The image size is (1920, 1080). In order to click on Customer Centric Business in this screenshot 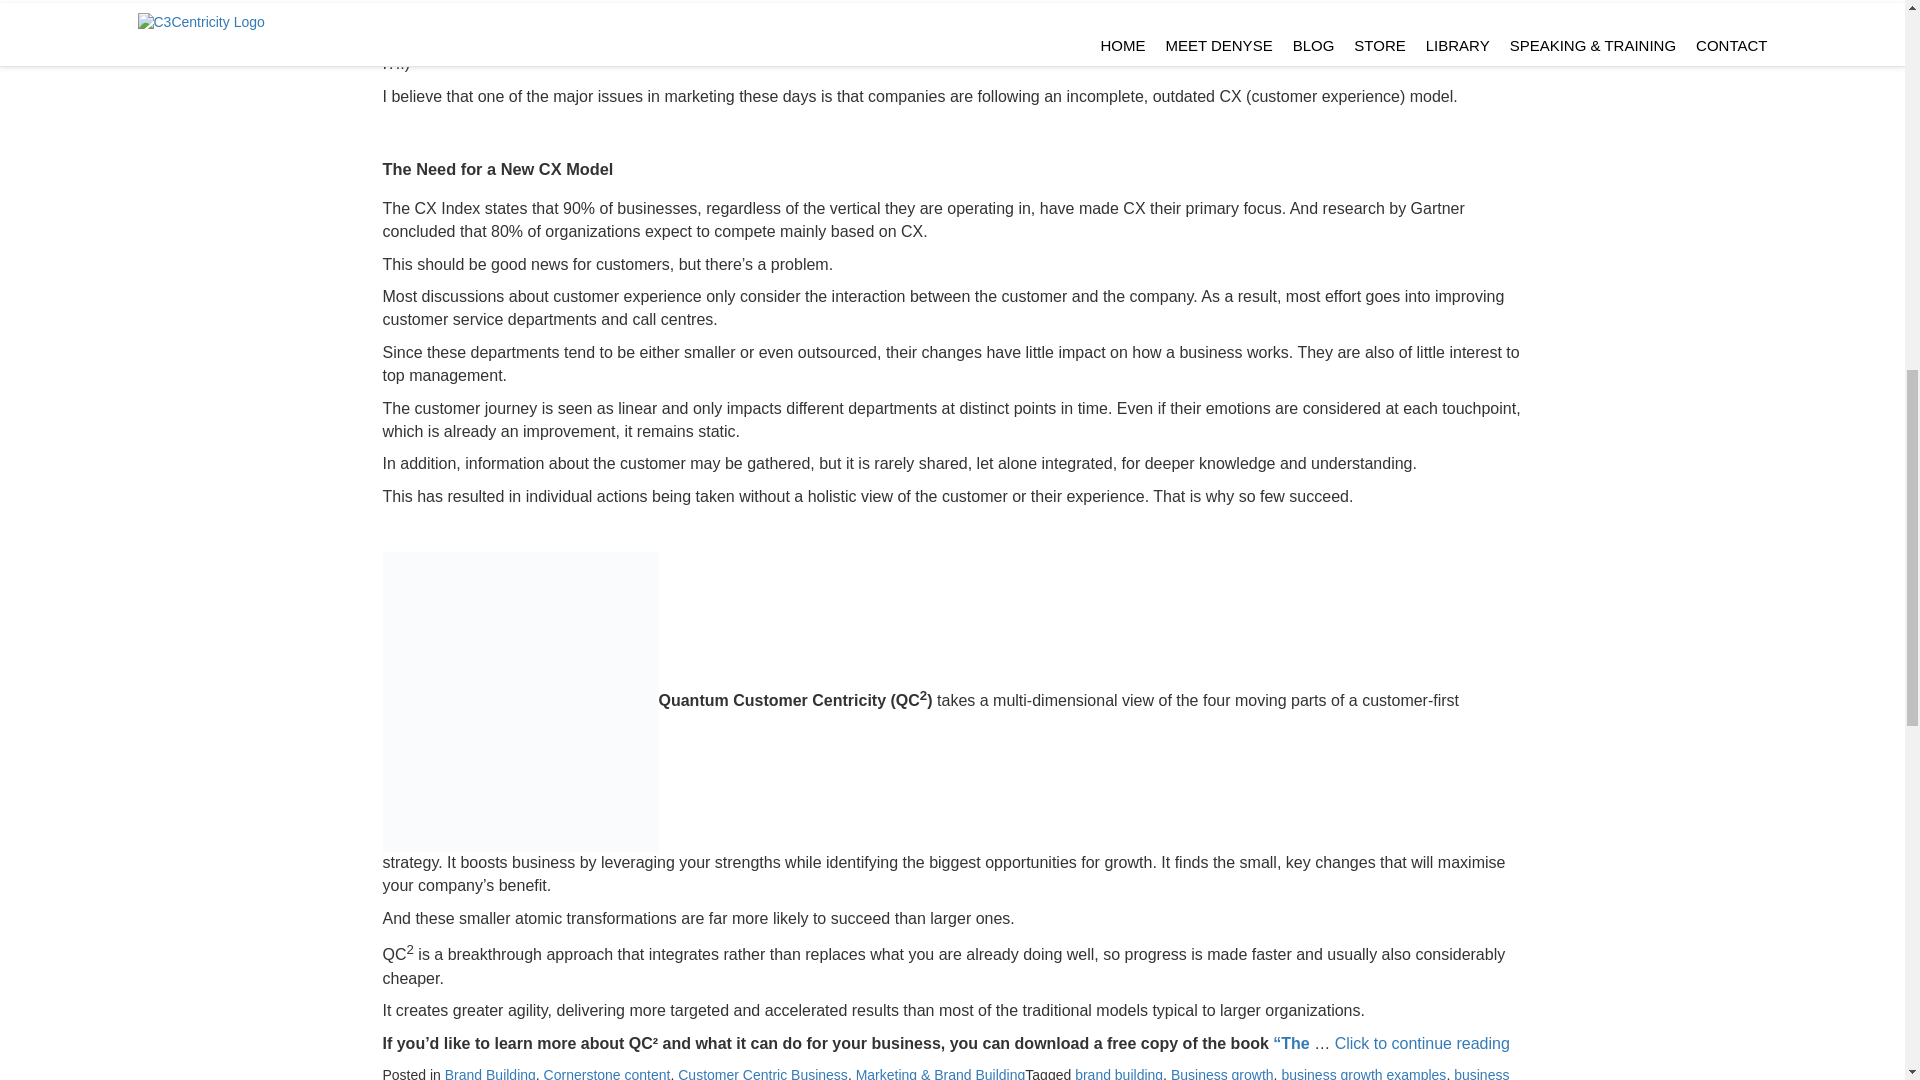, I will do `click(762, 1074)`.